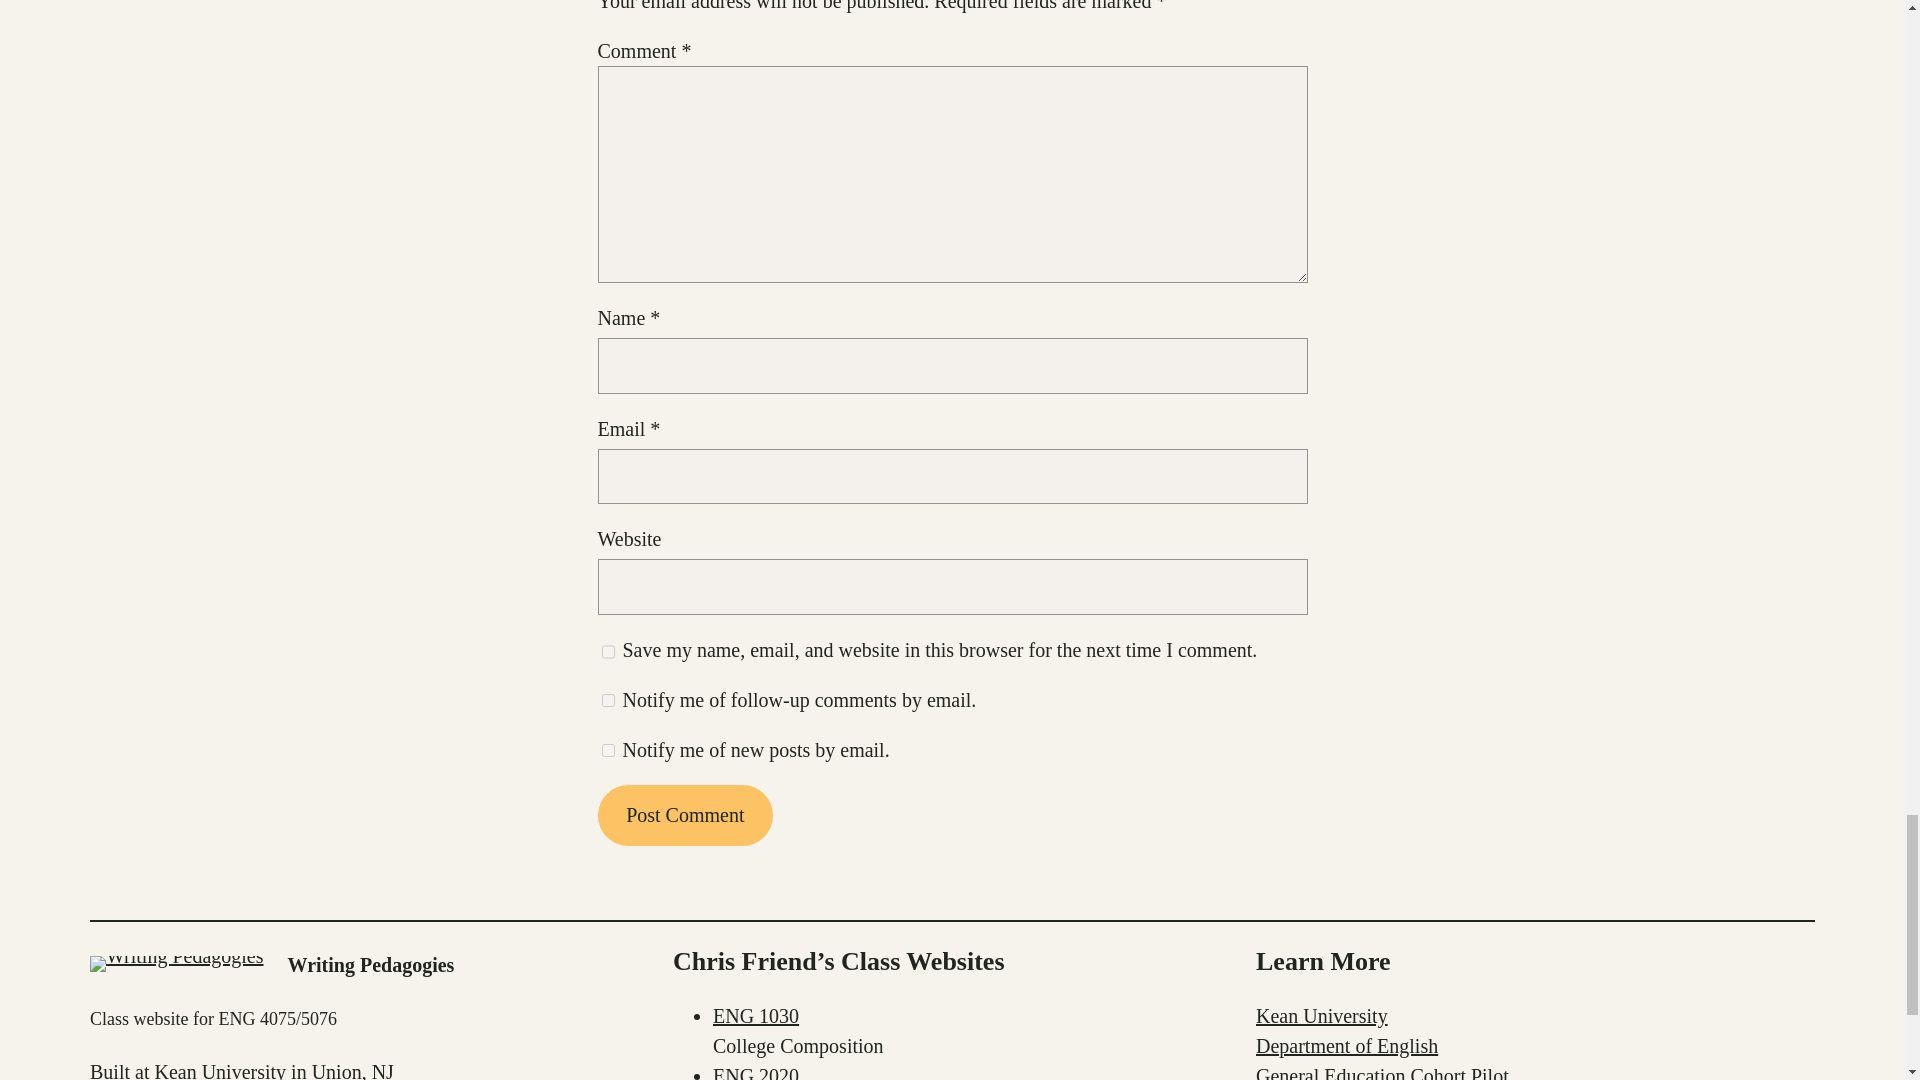 The width and height of the screenshot is (1920, 1080). Describe the element at coordinates (1346, 1046) in the screenshot. I see `Department of English` at that location.